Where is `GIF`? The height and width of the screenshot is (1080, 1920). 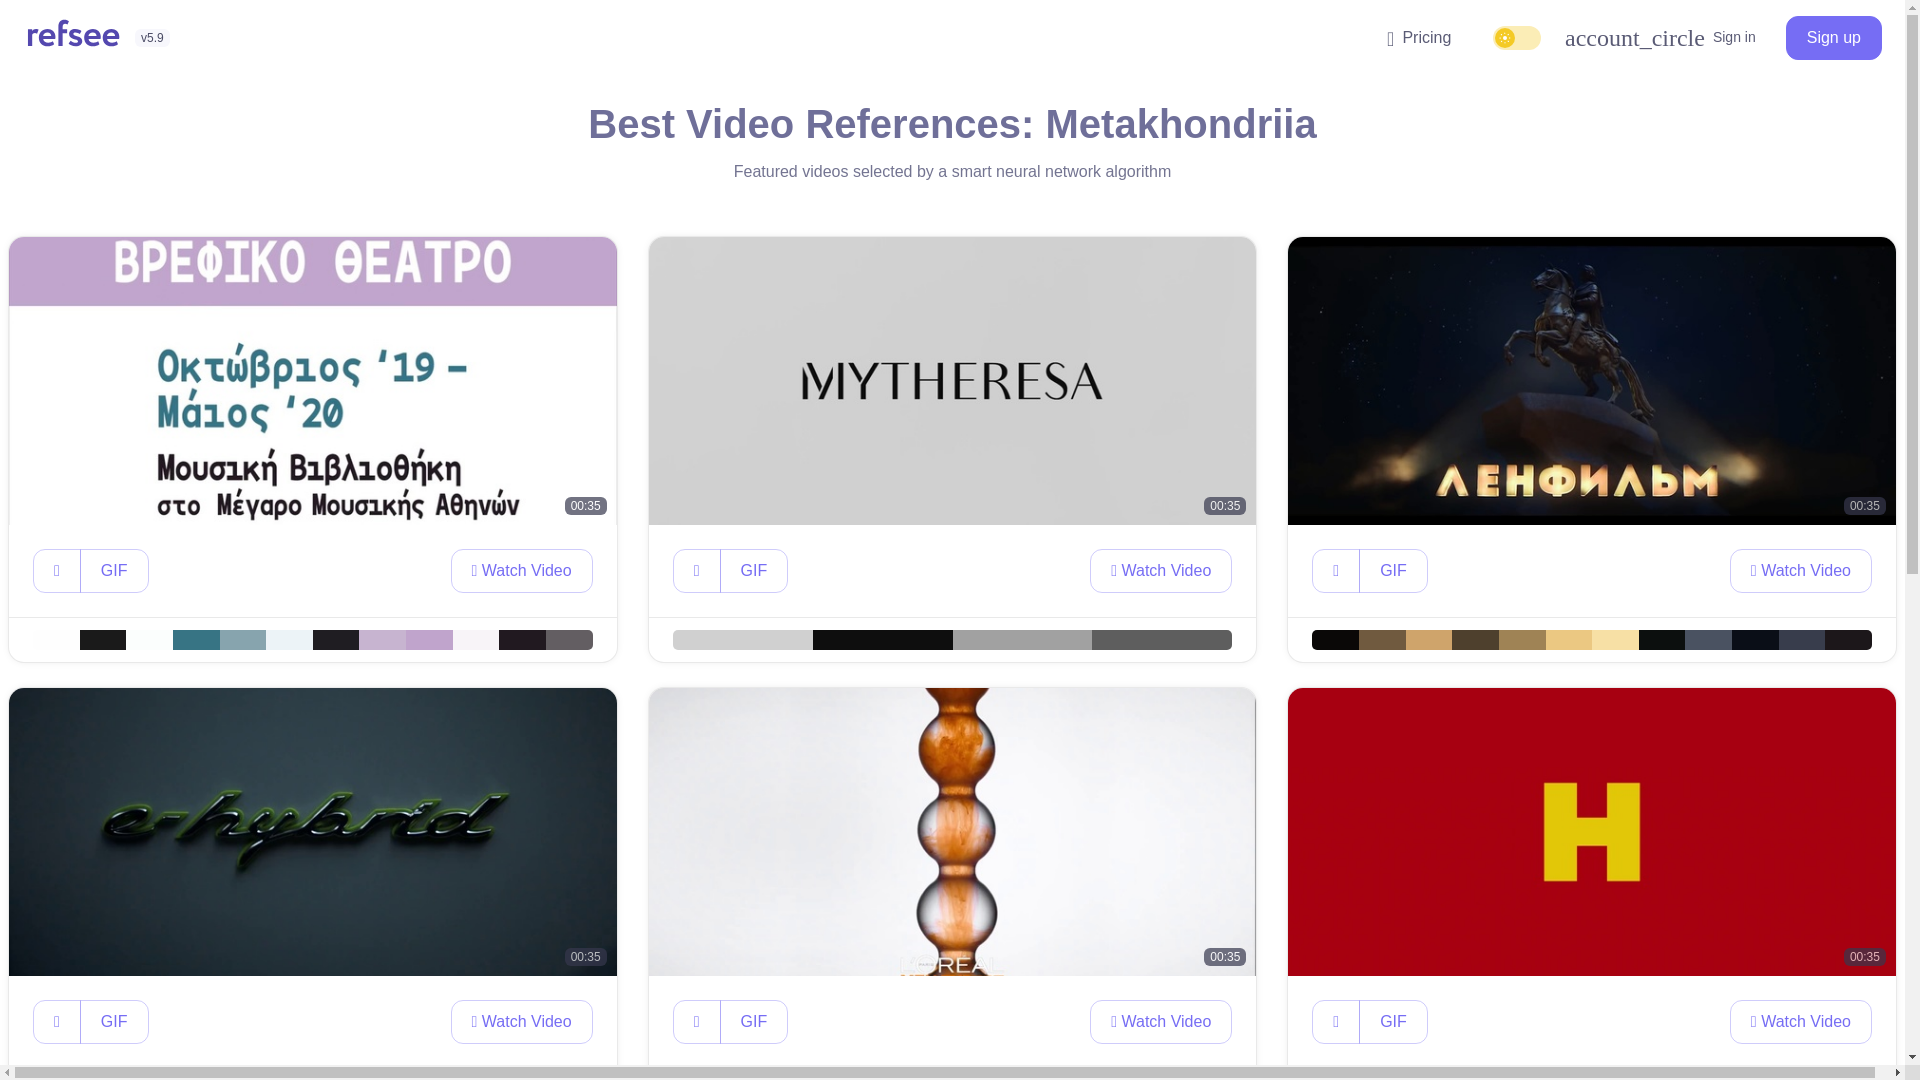
GIF is located at coordinates (754, 570).